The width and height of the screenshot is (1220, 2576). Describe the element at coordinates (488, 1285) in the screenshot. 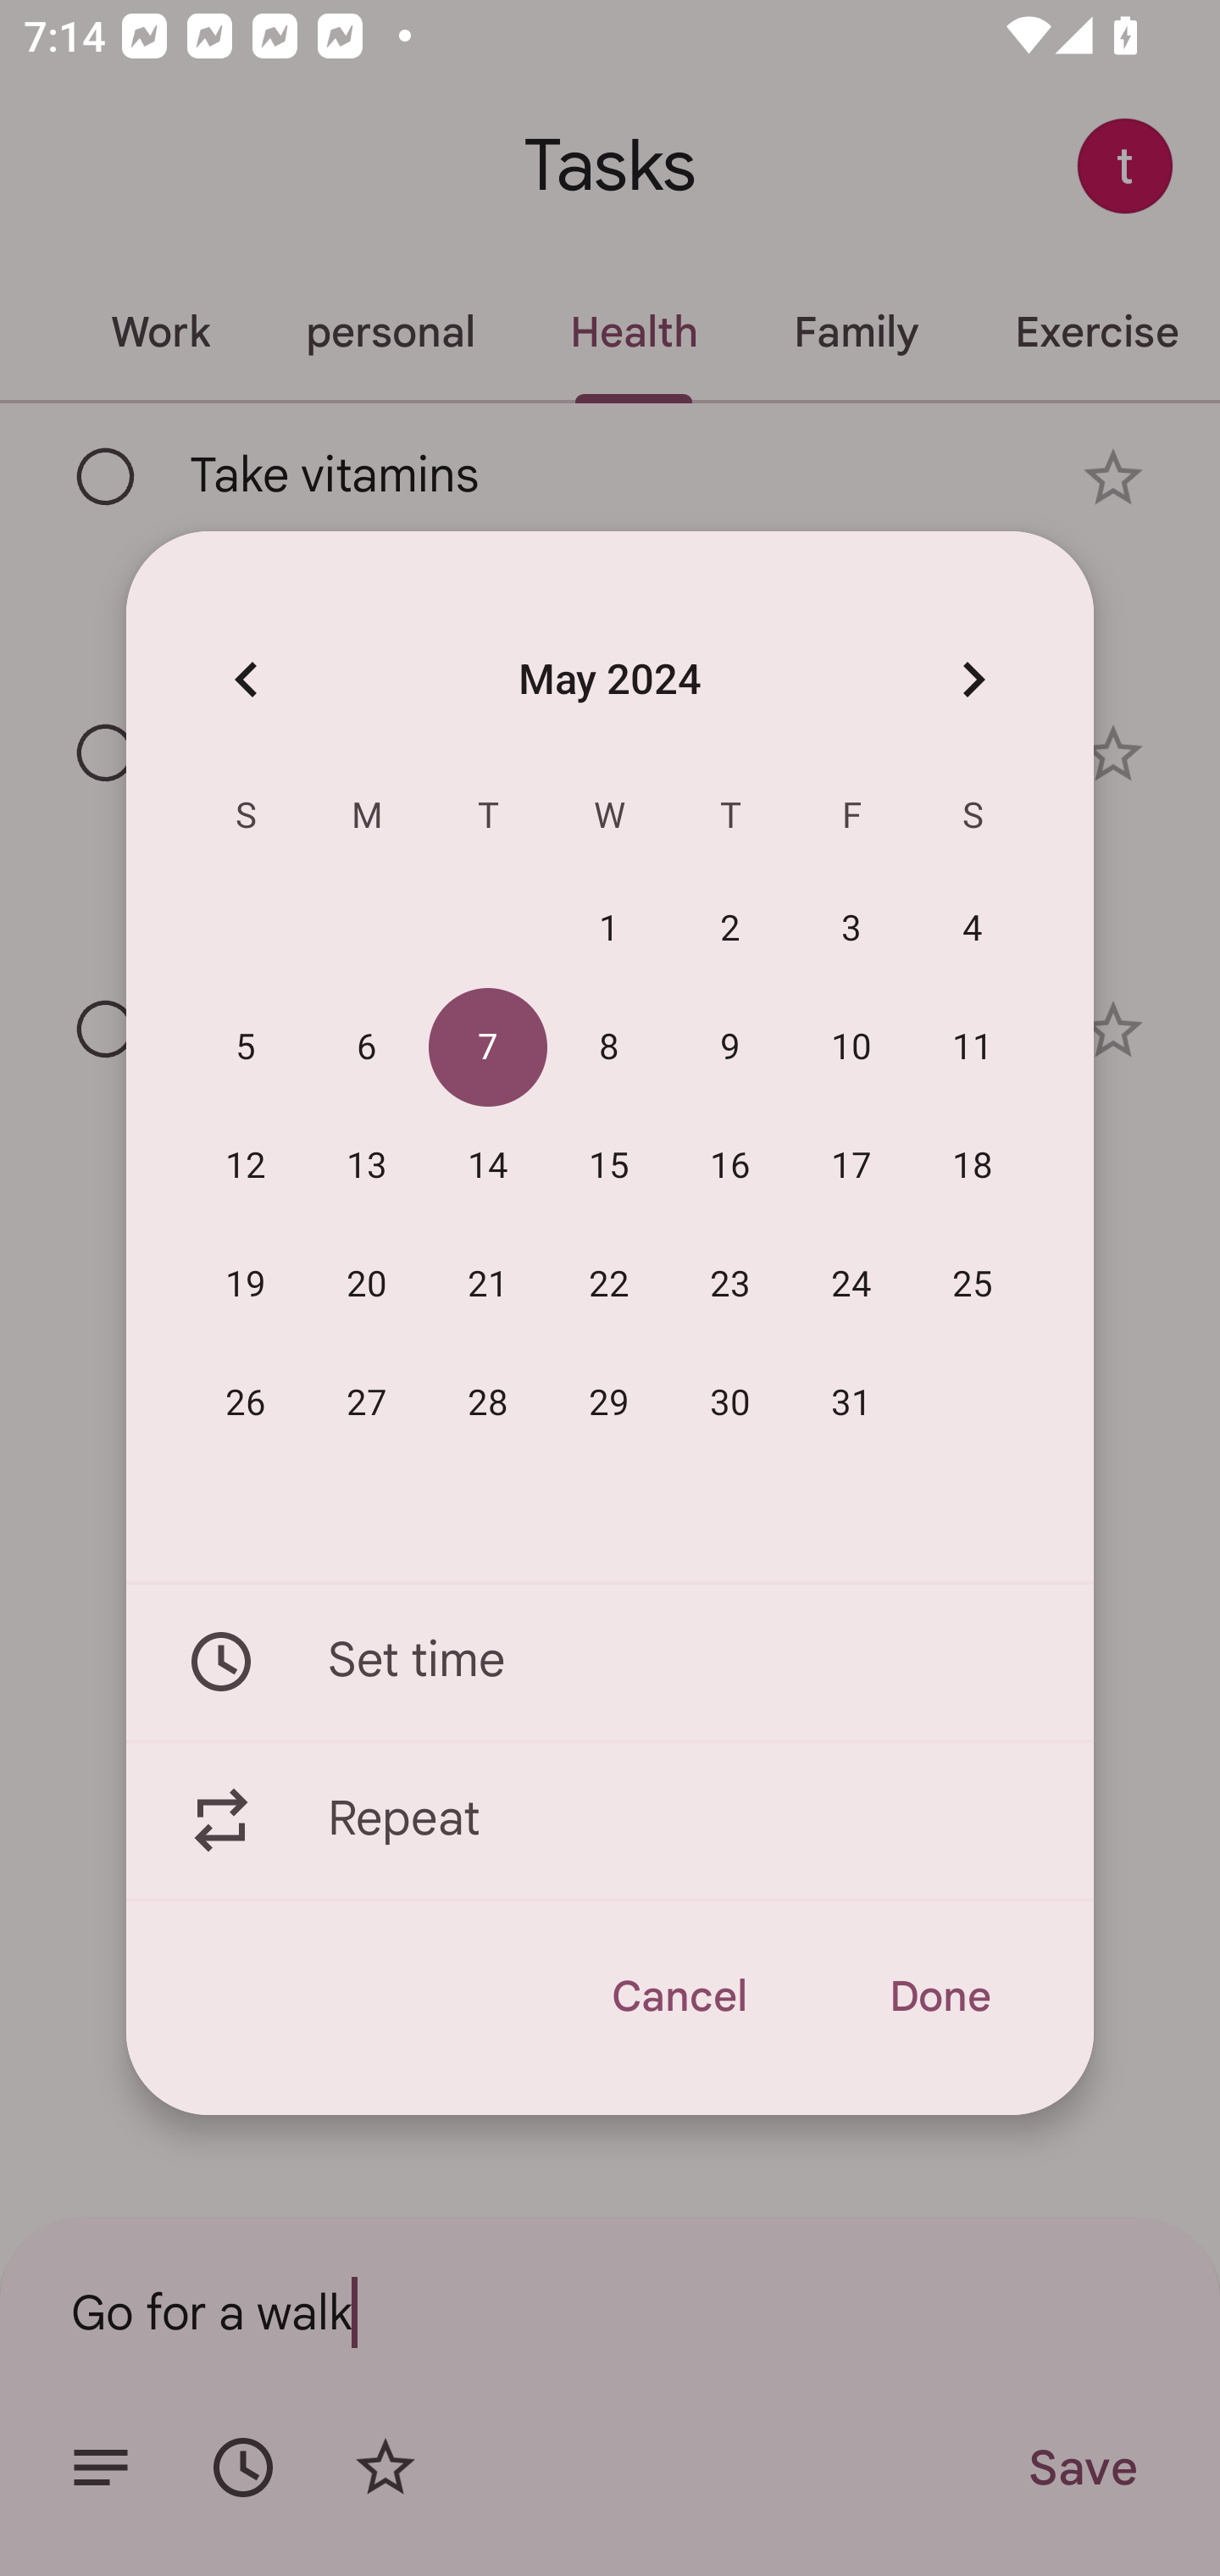

I see `21 21 May 2024` at that location.